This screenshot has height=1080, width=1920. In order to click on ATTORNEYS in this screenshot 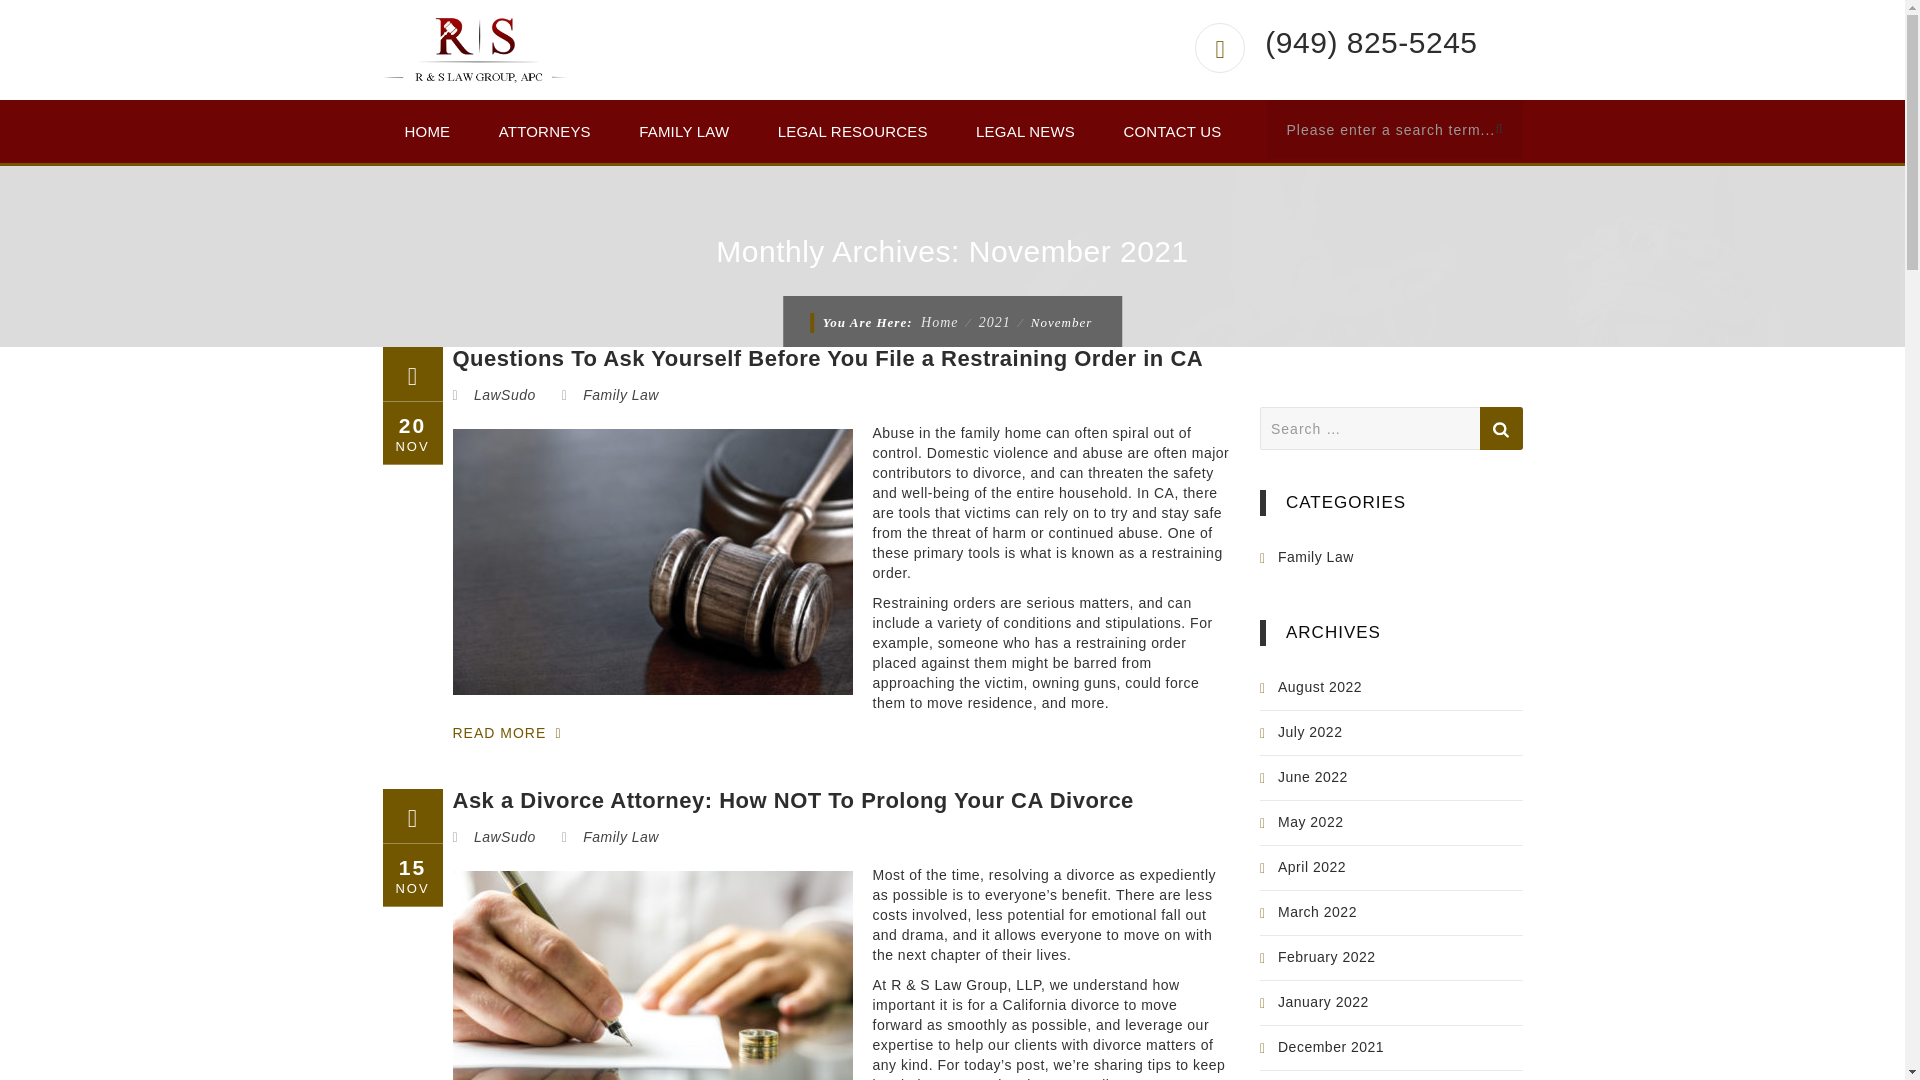, I will do `click(544, 131)`.